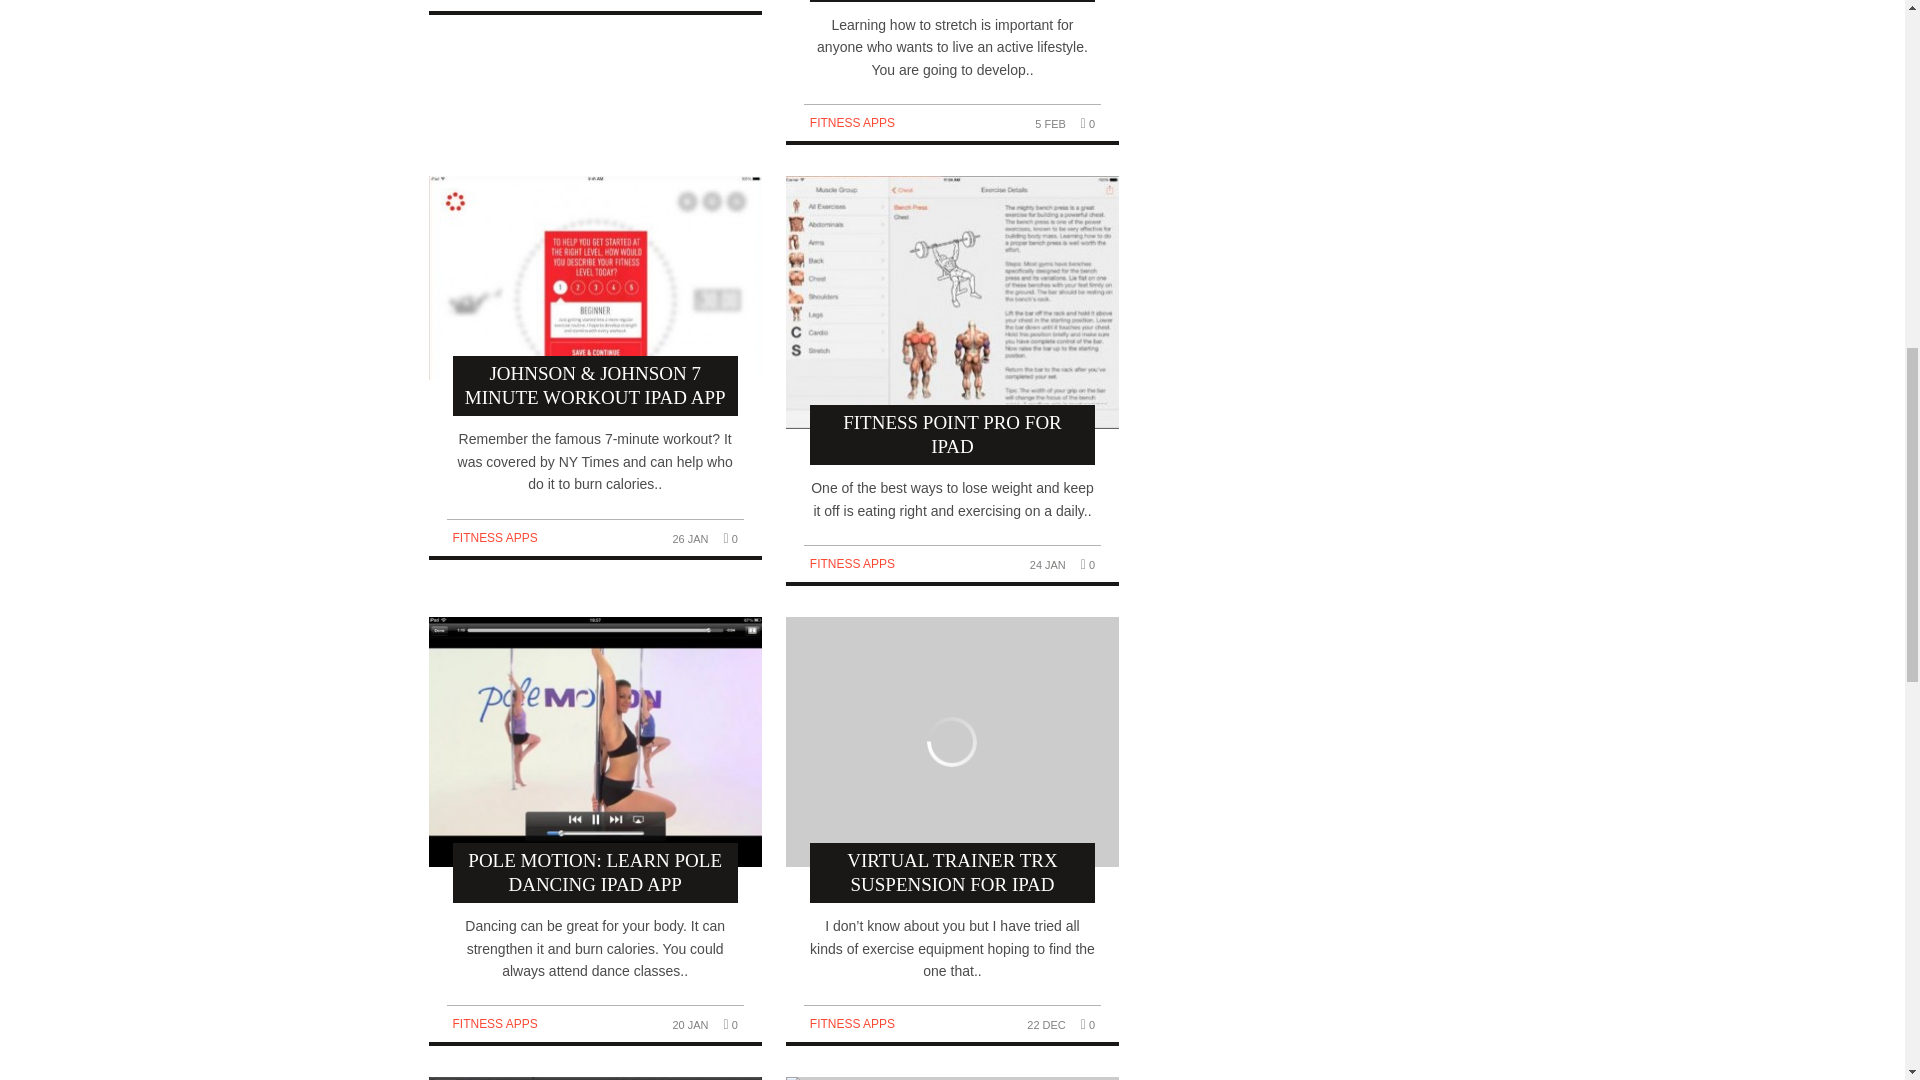 The height and width of the screenshot is (1080, 1920). Describe the element at coordinates (494, 1024) in the screenshot. I see `View all posts in Fitness Apps` at that location.